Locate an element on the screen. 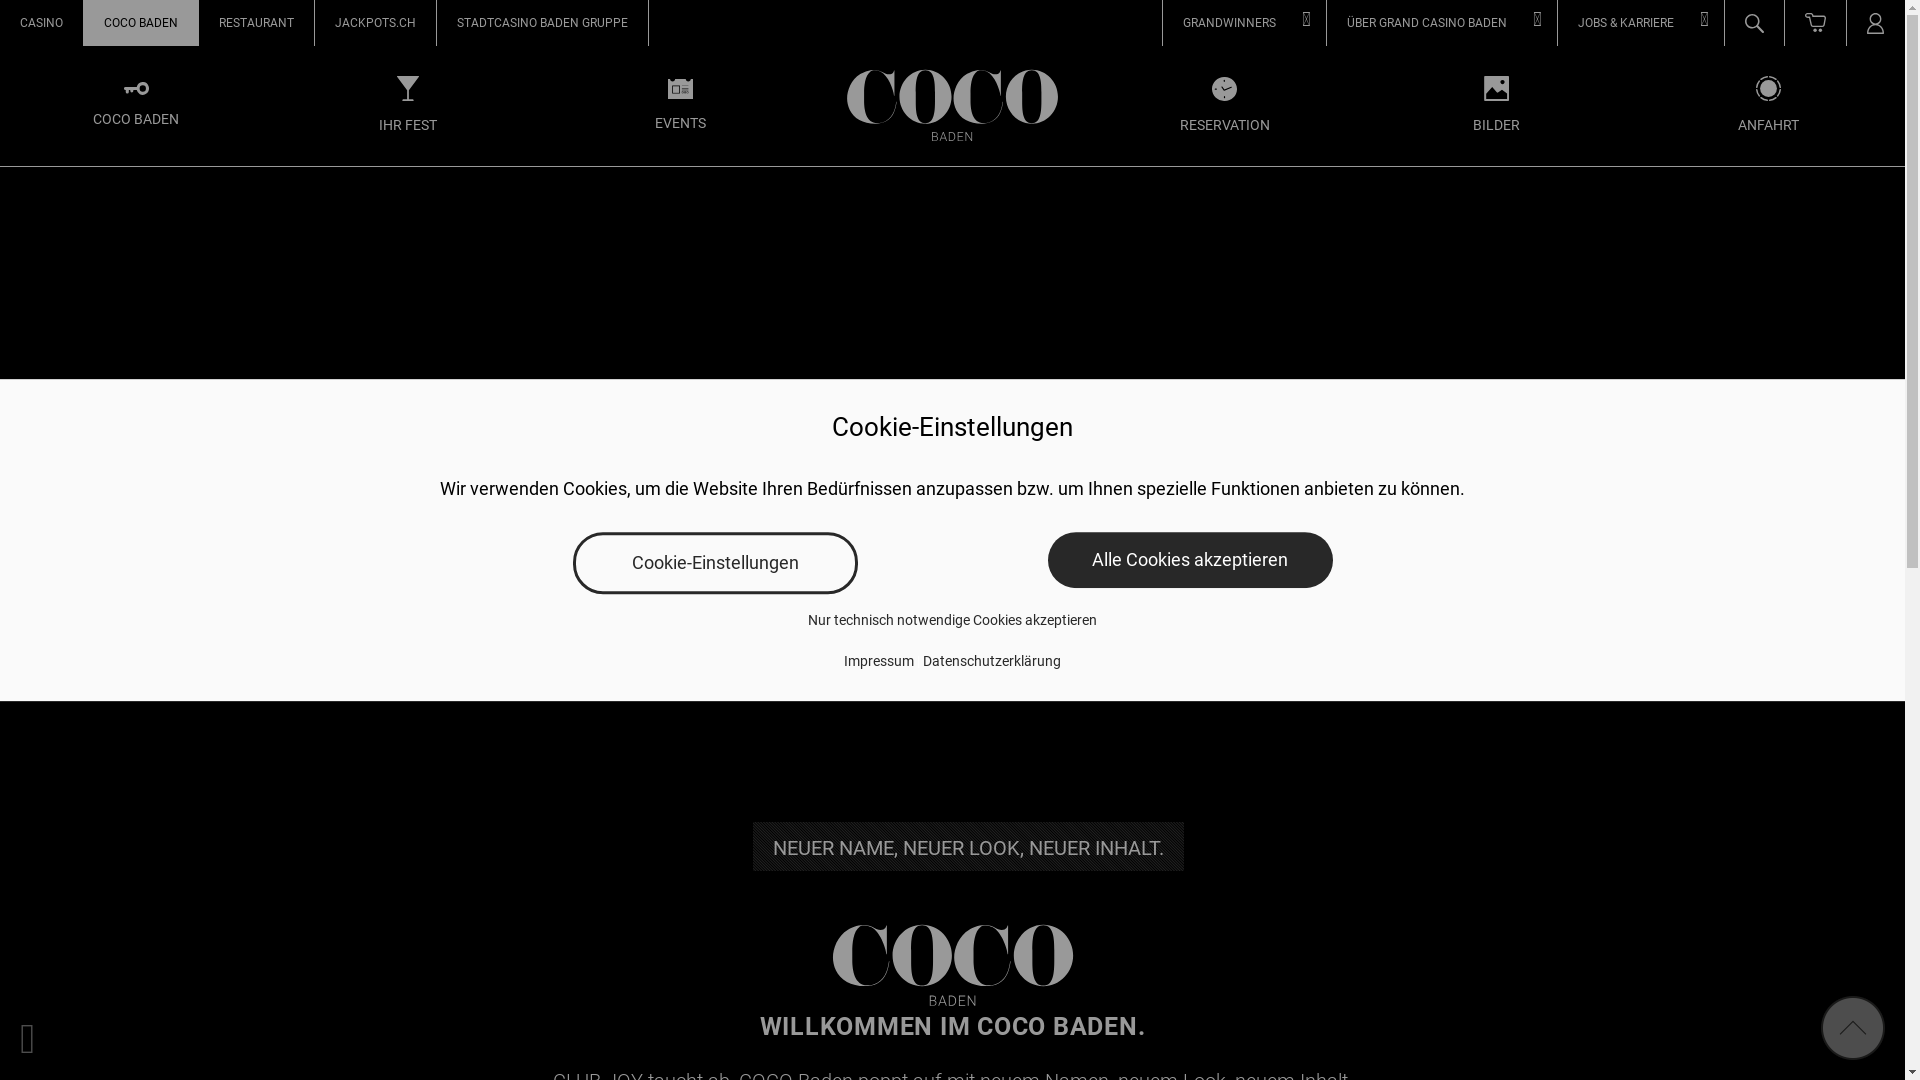 The height and width of the screenshot is (1080, 1920). BILDER is located at coordinates (1497, 106).